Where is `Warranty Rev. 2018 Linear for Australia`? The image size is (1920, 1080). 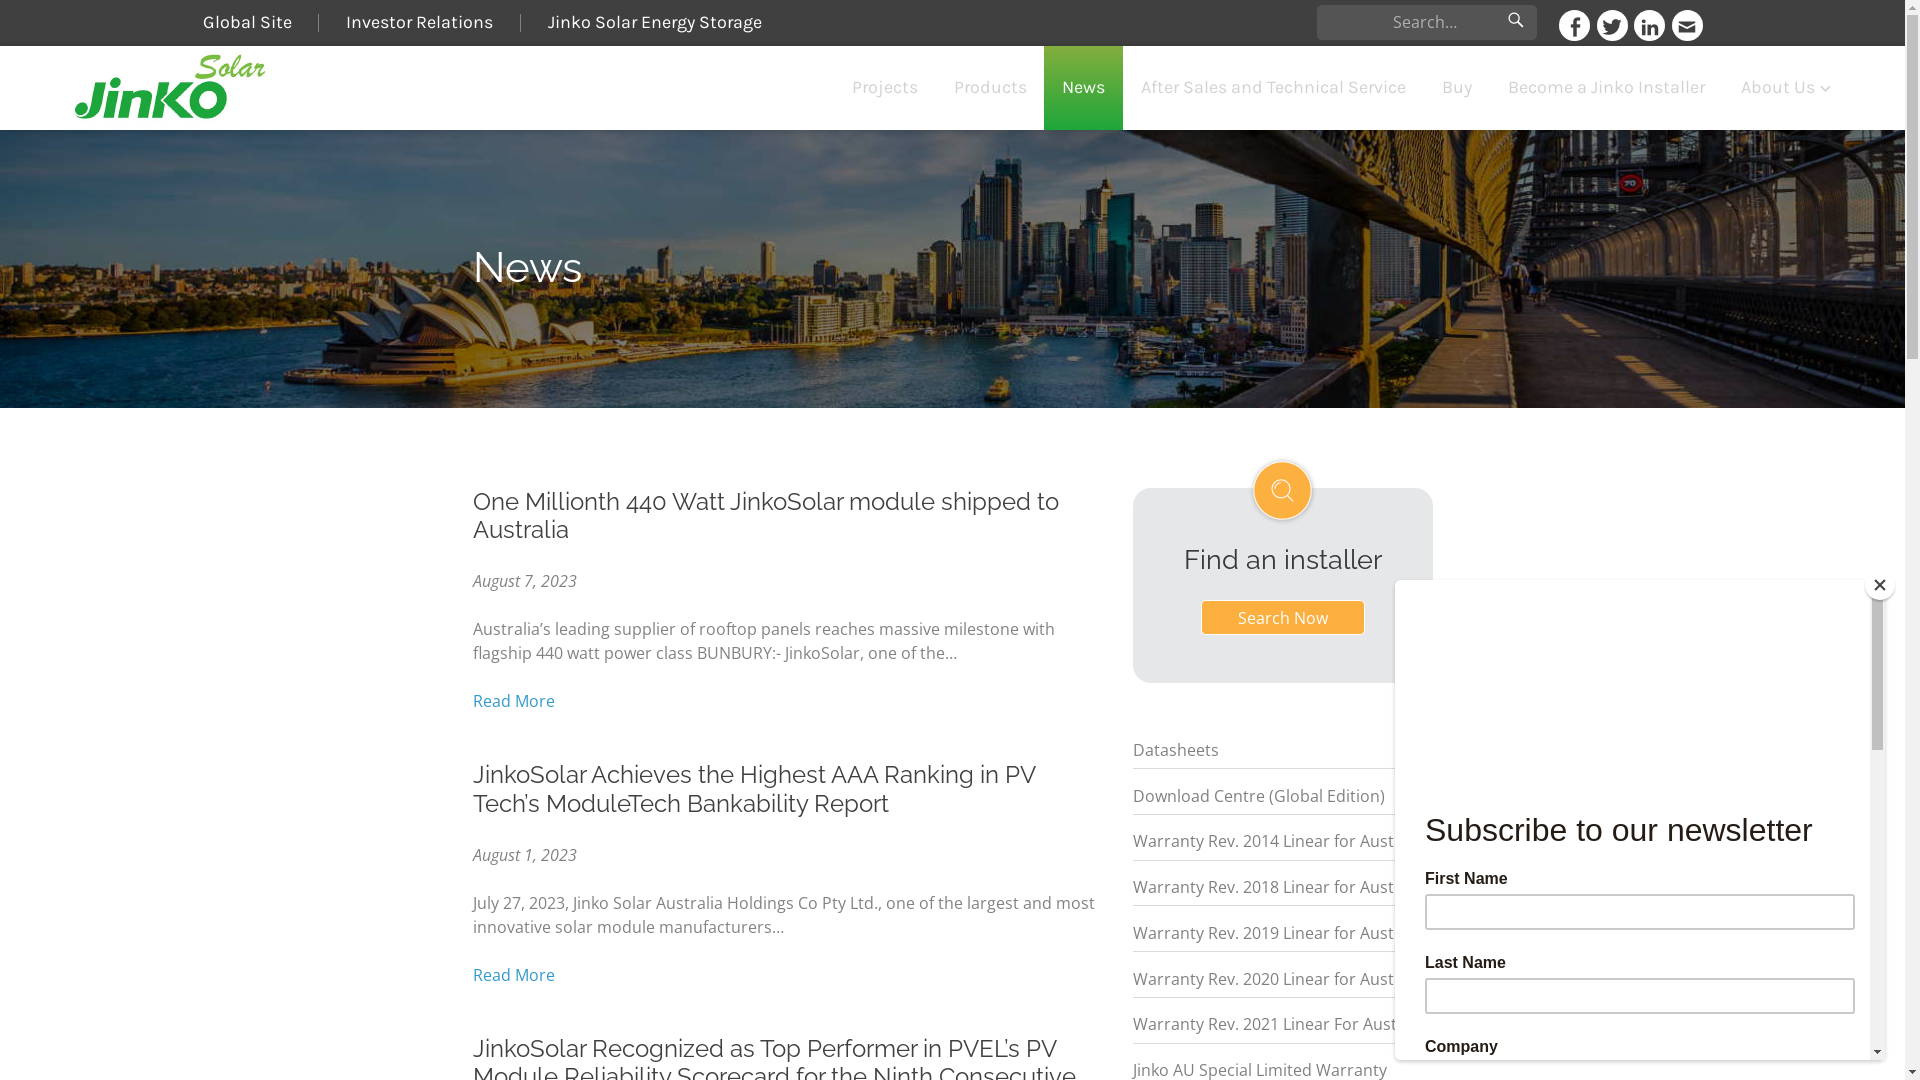
Warranty Rev. 2018 Linear for Australia is located at coordinates (1279, 887).